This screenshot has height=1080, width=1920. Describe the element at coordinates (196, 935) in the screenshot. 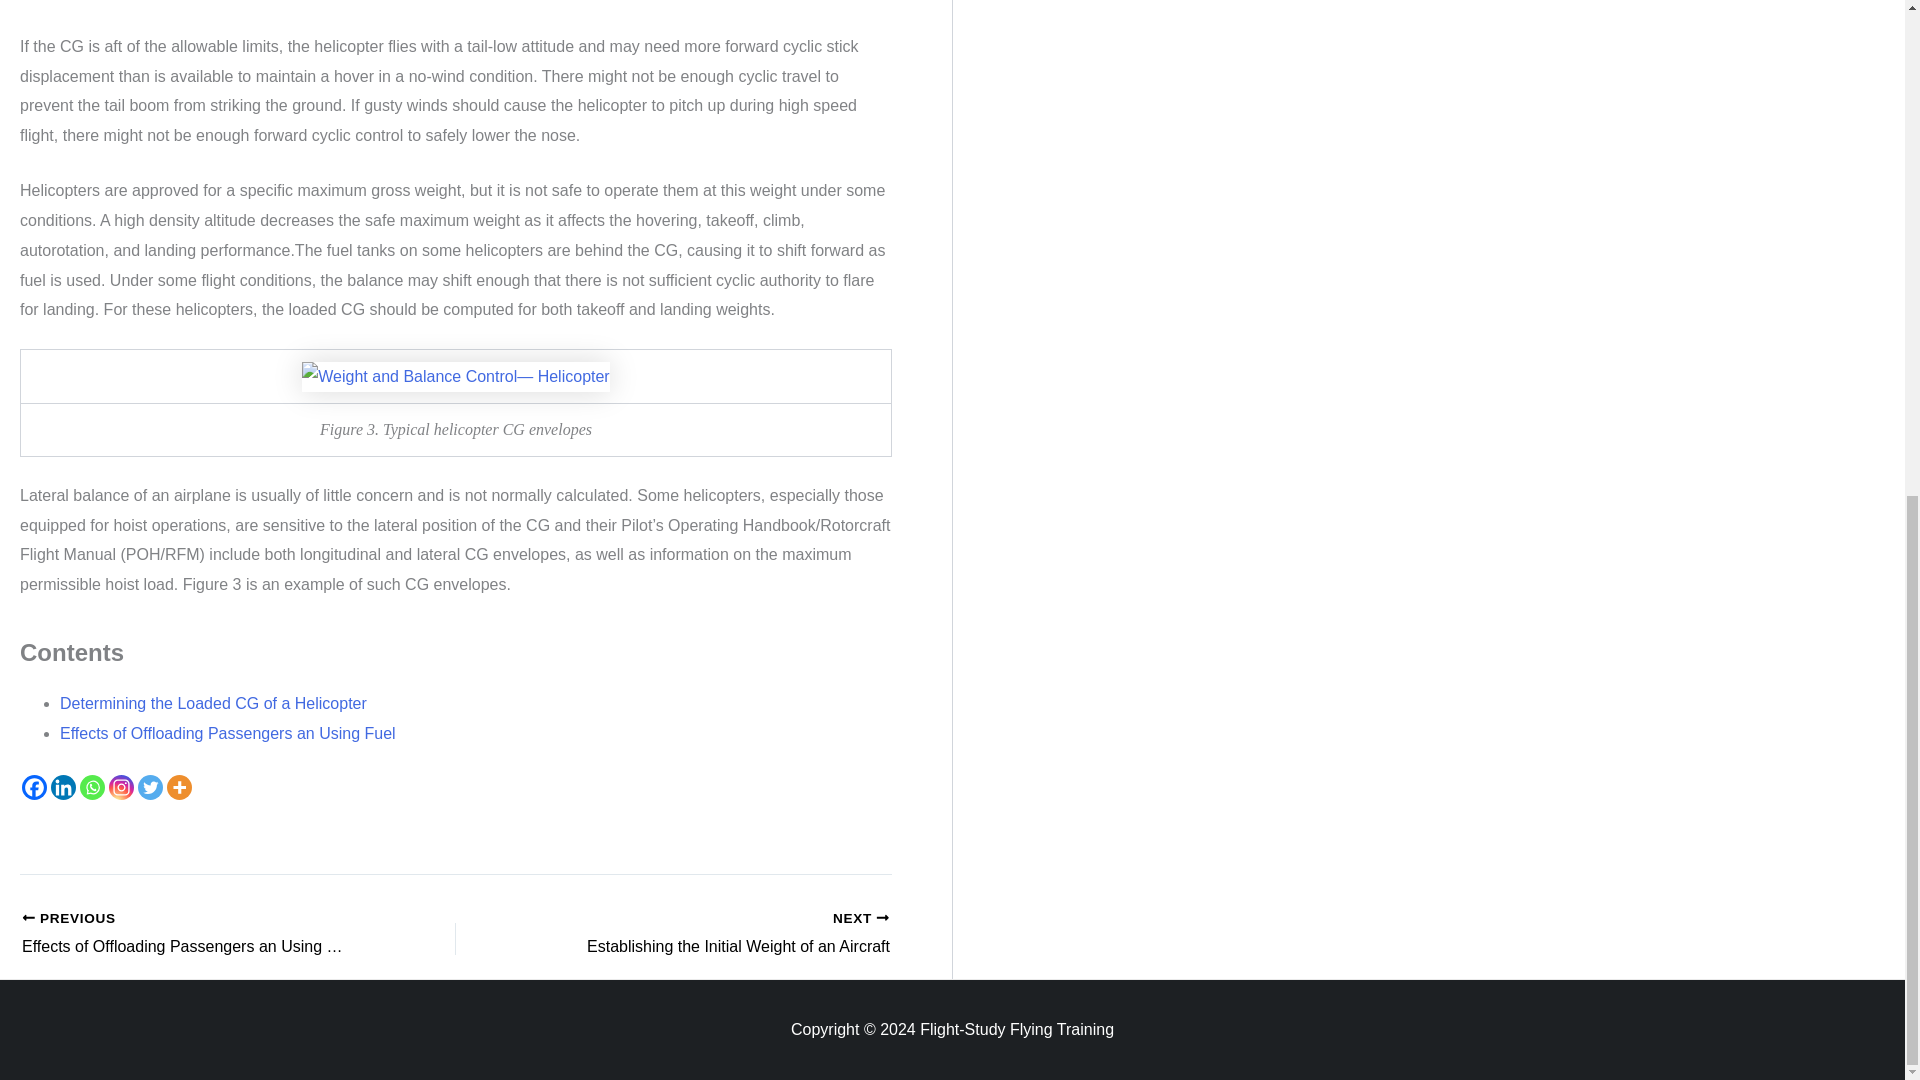

I see `Effects of Offloading Passengers an Using Fuel` at that location.